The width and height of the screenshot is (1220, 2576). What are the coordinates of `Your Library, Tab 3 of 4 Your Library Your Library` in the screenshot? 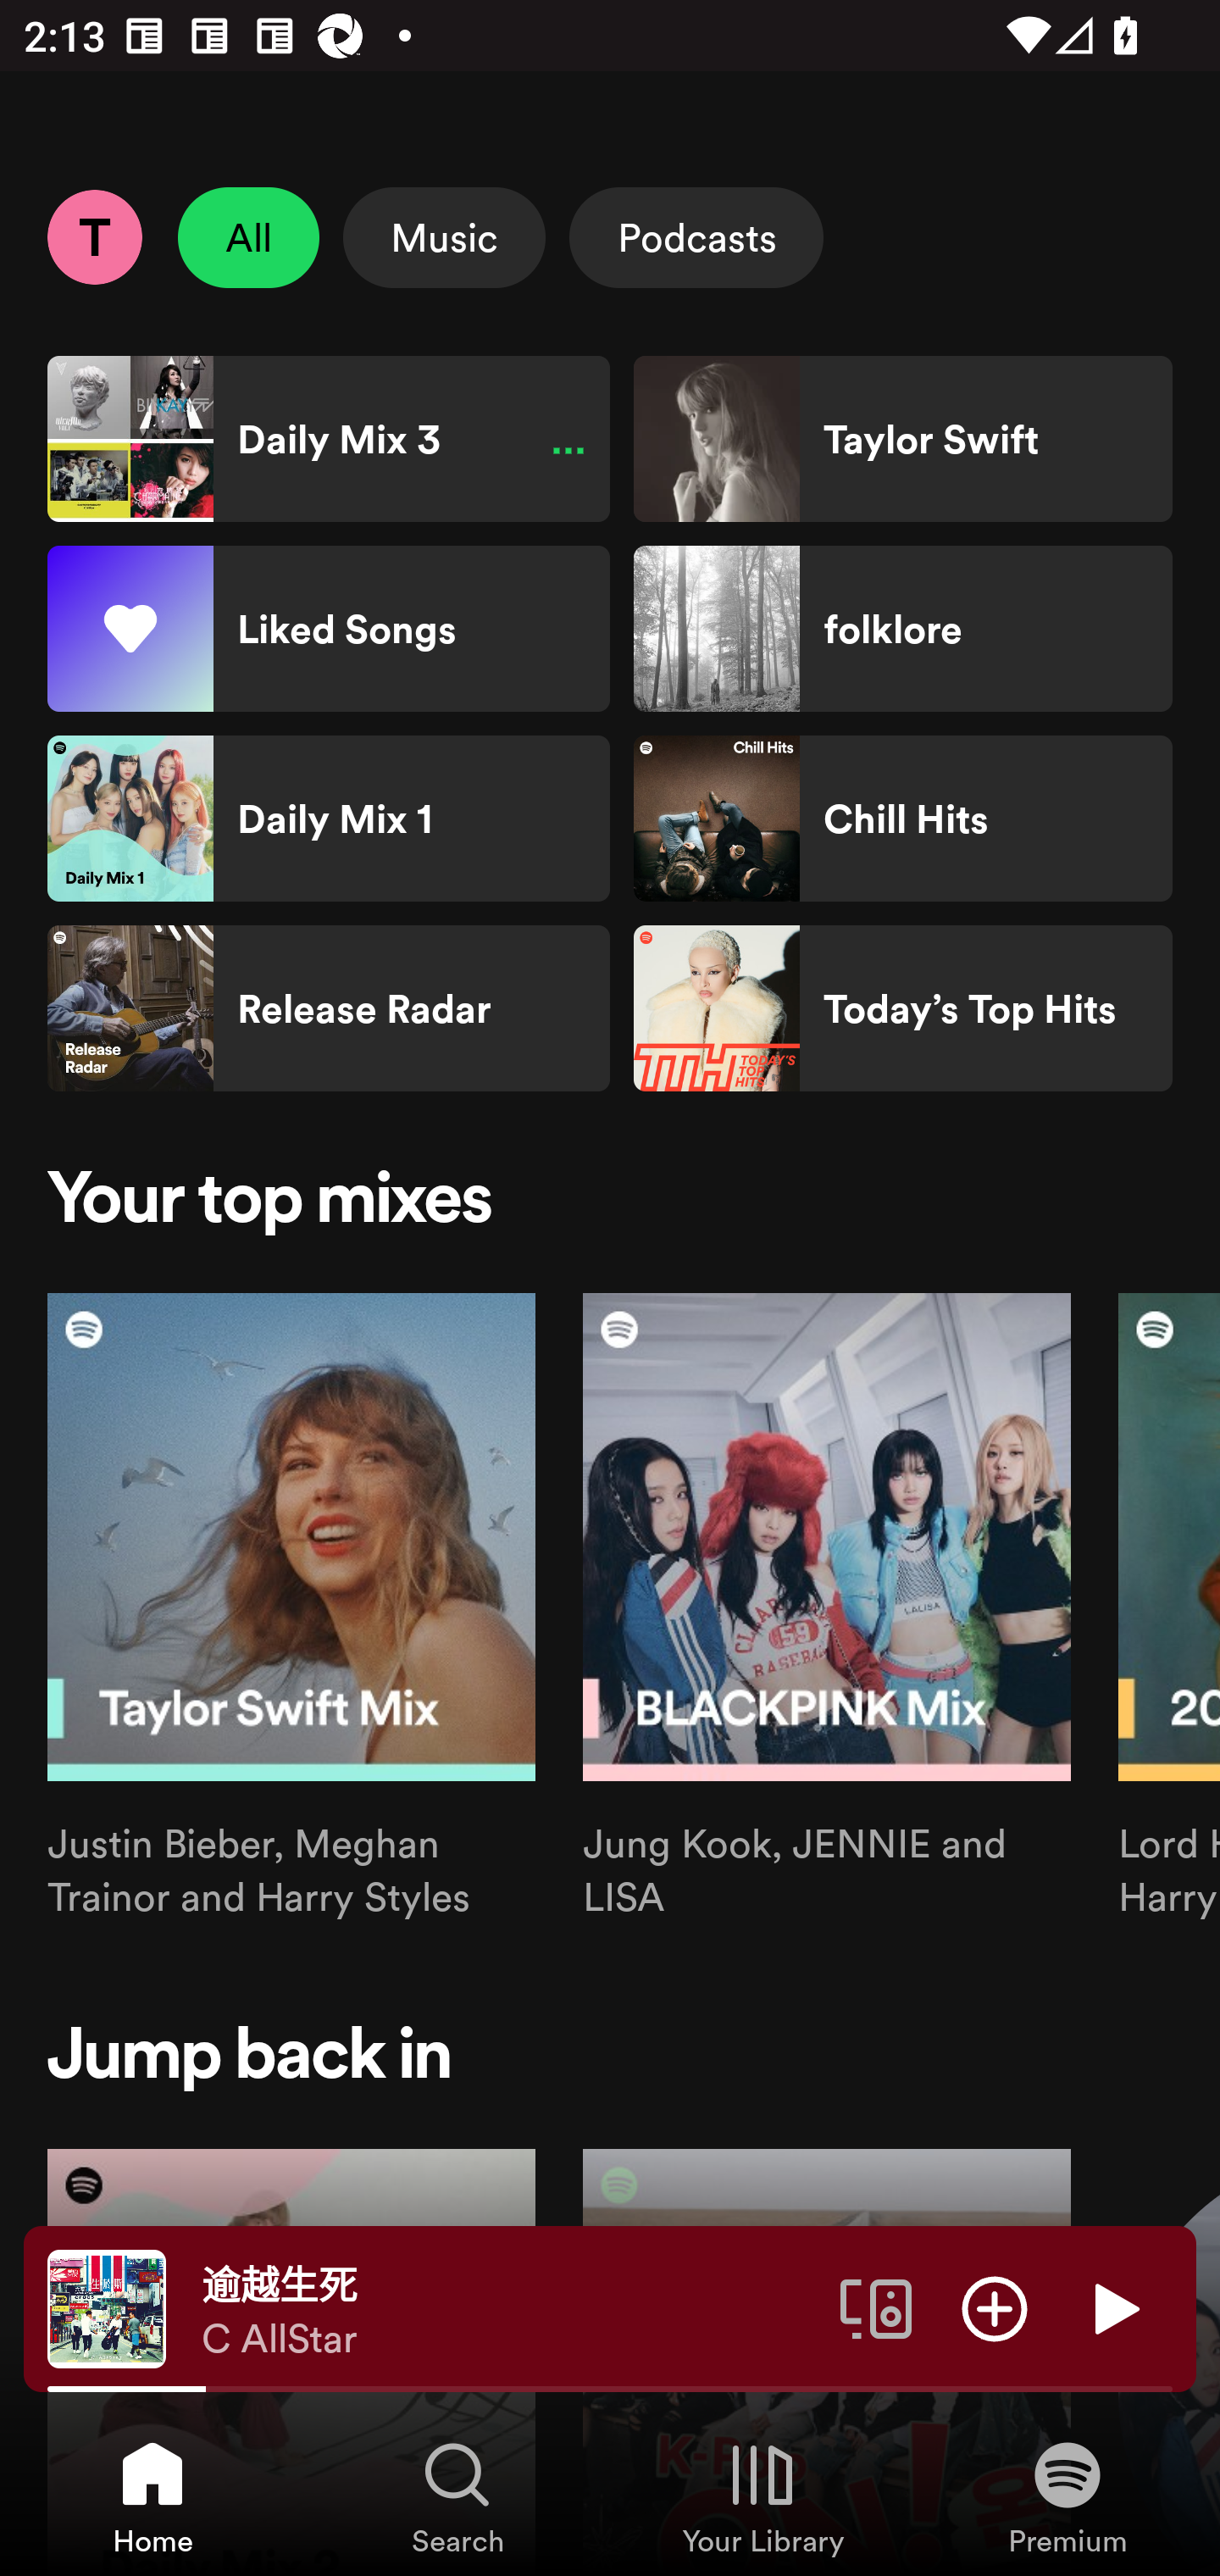 It's located at (762, 2496).